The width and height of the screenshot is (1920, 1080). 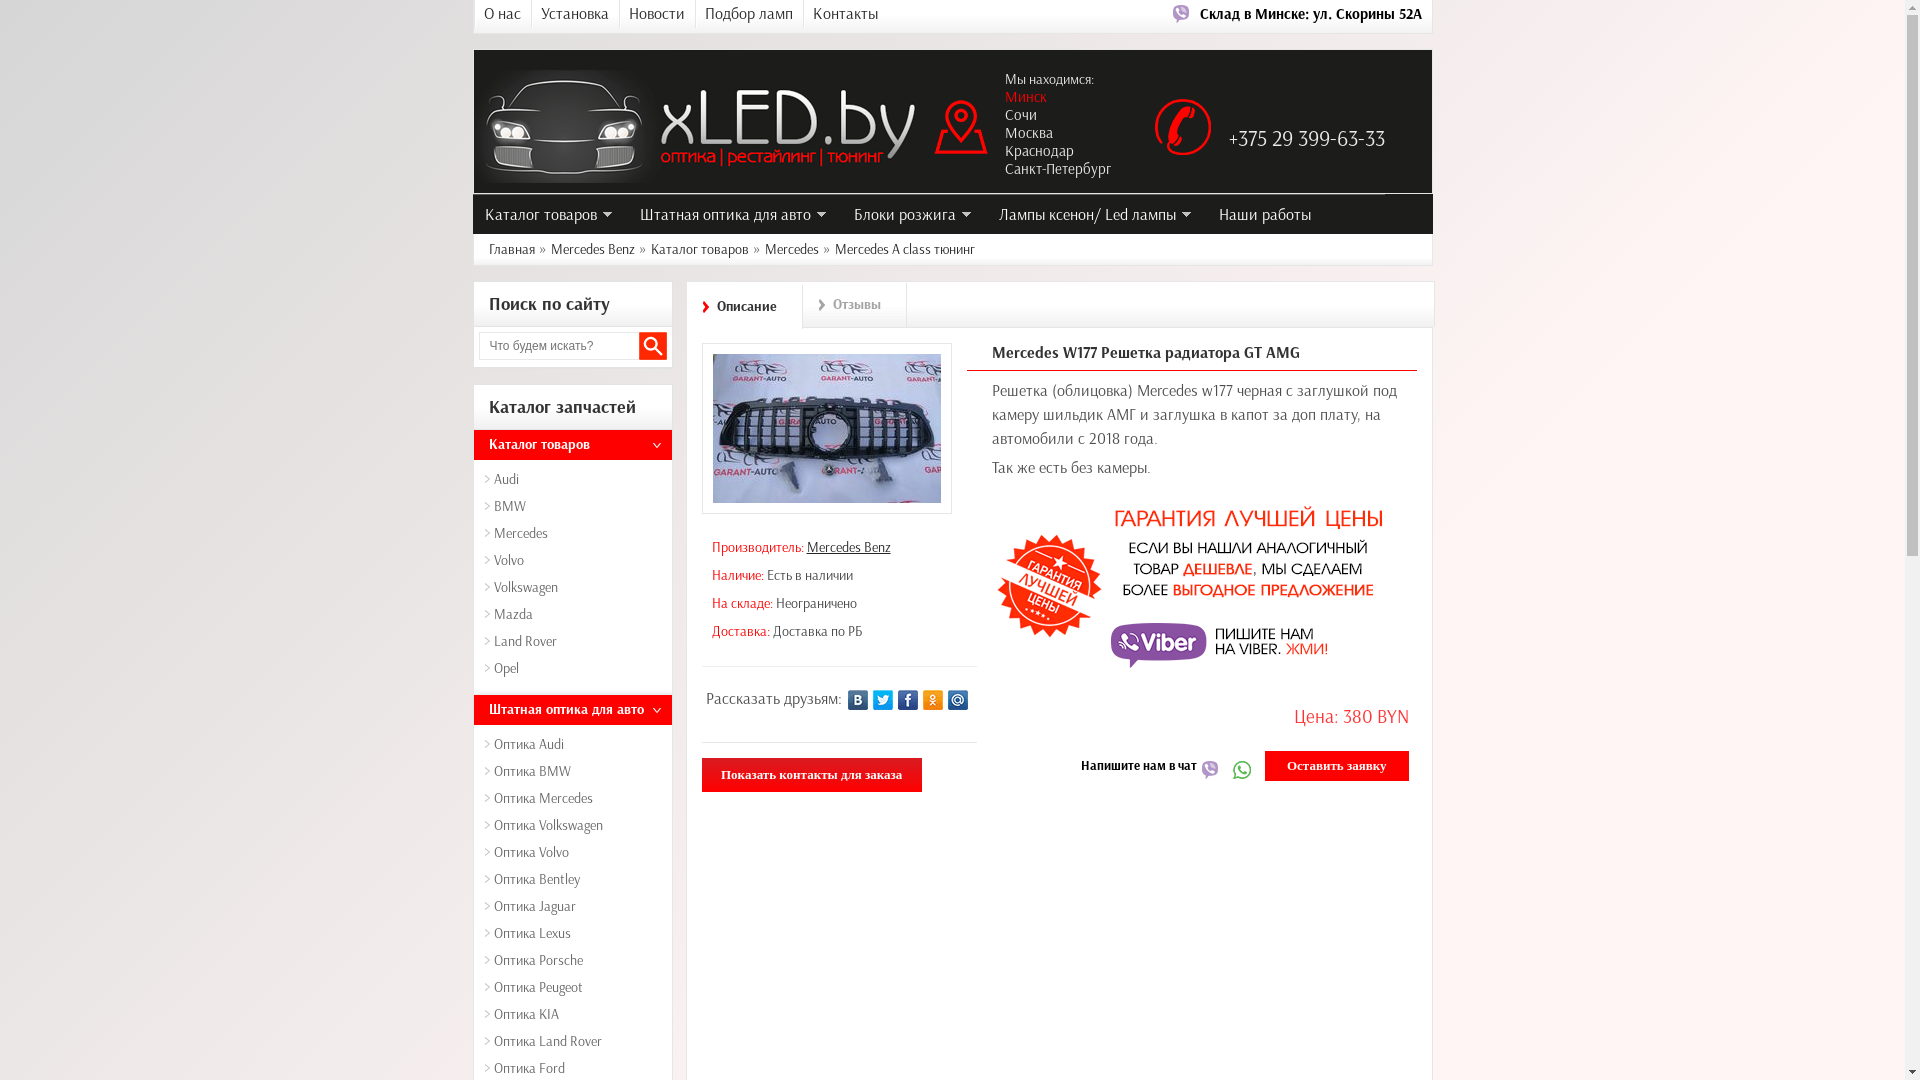 I want to click on Mercedes Benz, so click(x=592, y=250).